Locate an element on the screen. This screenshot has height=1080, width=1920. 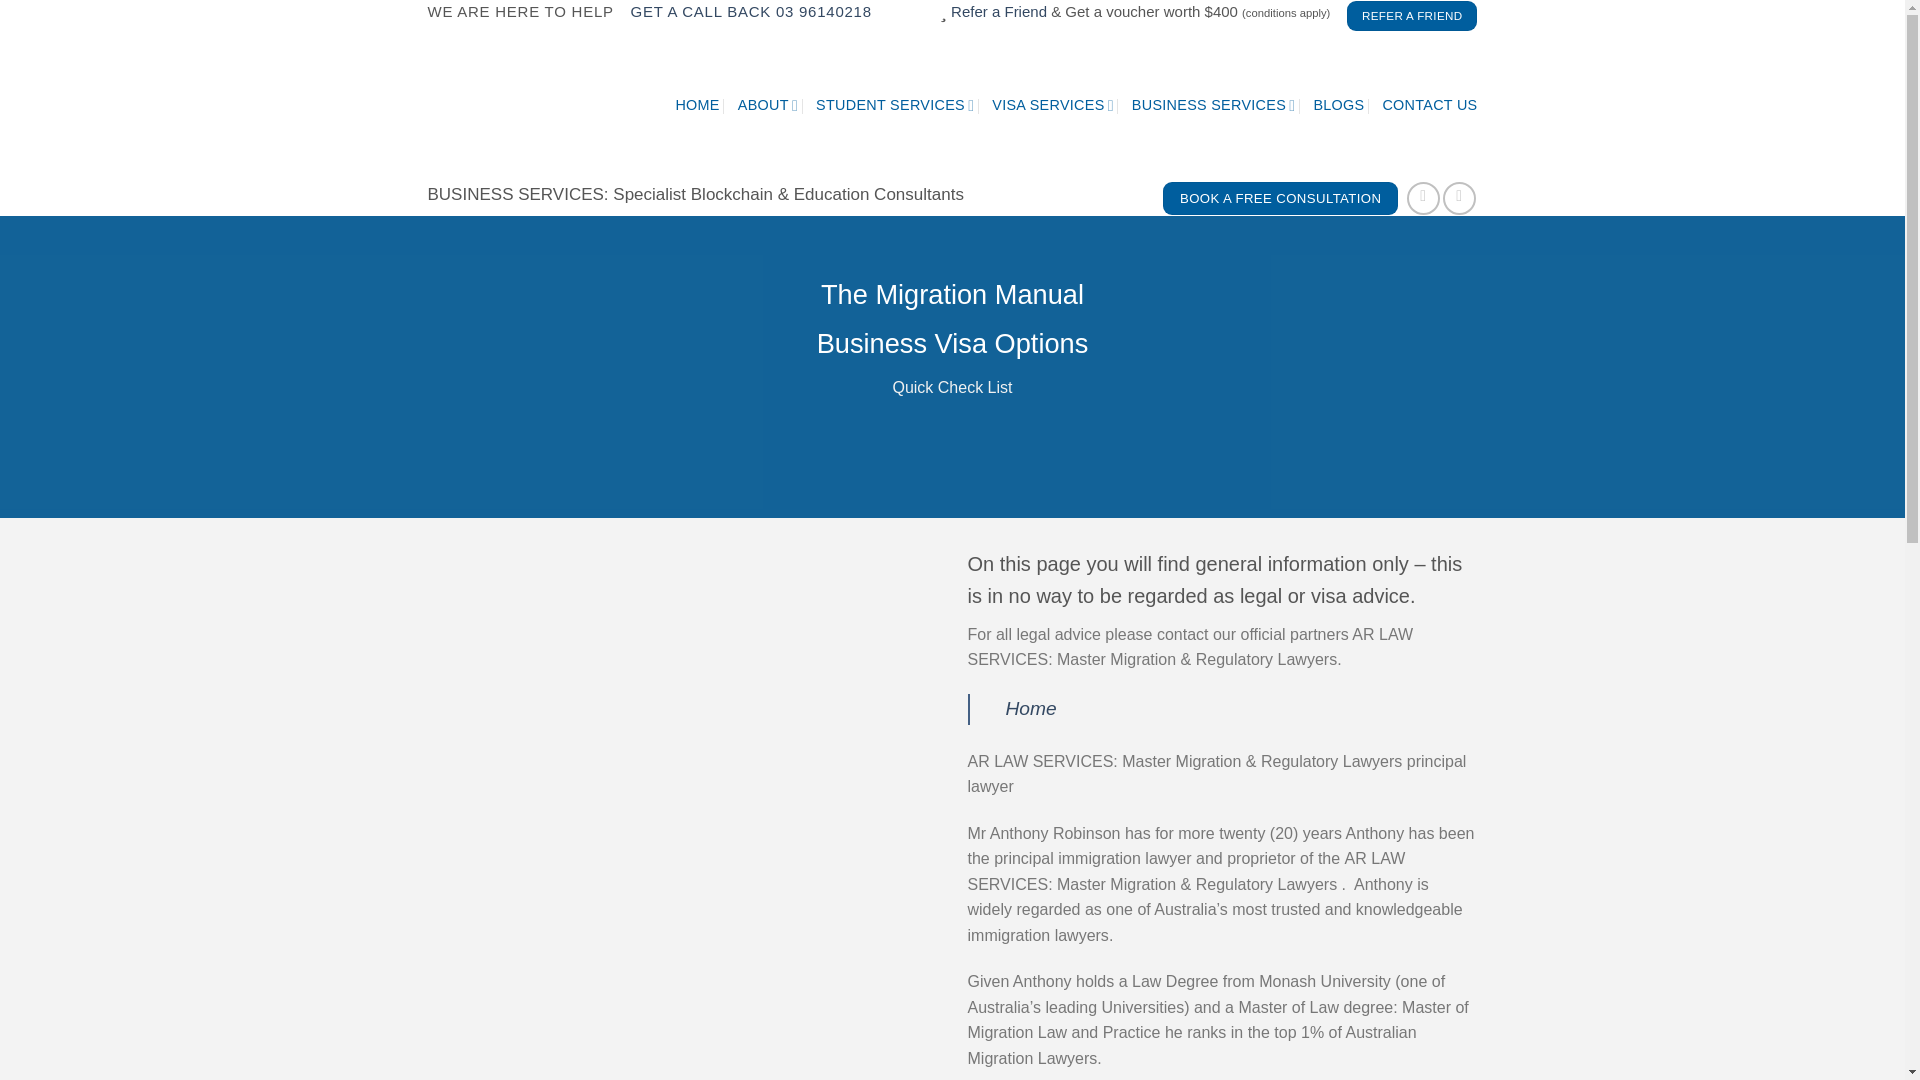
Follow on Twitter is located at coordinates (1460, 198).